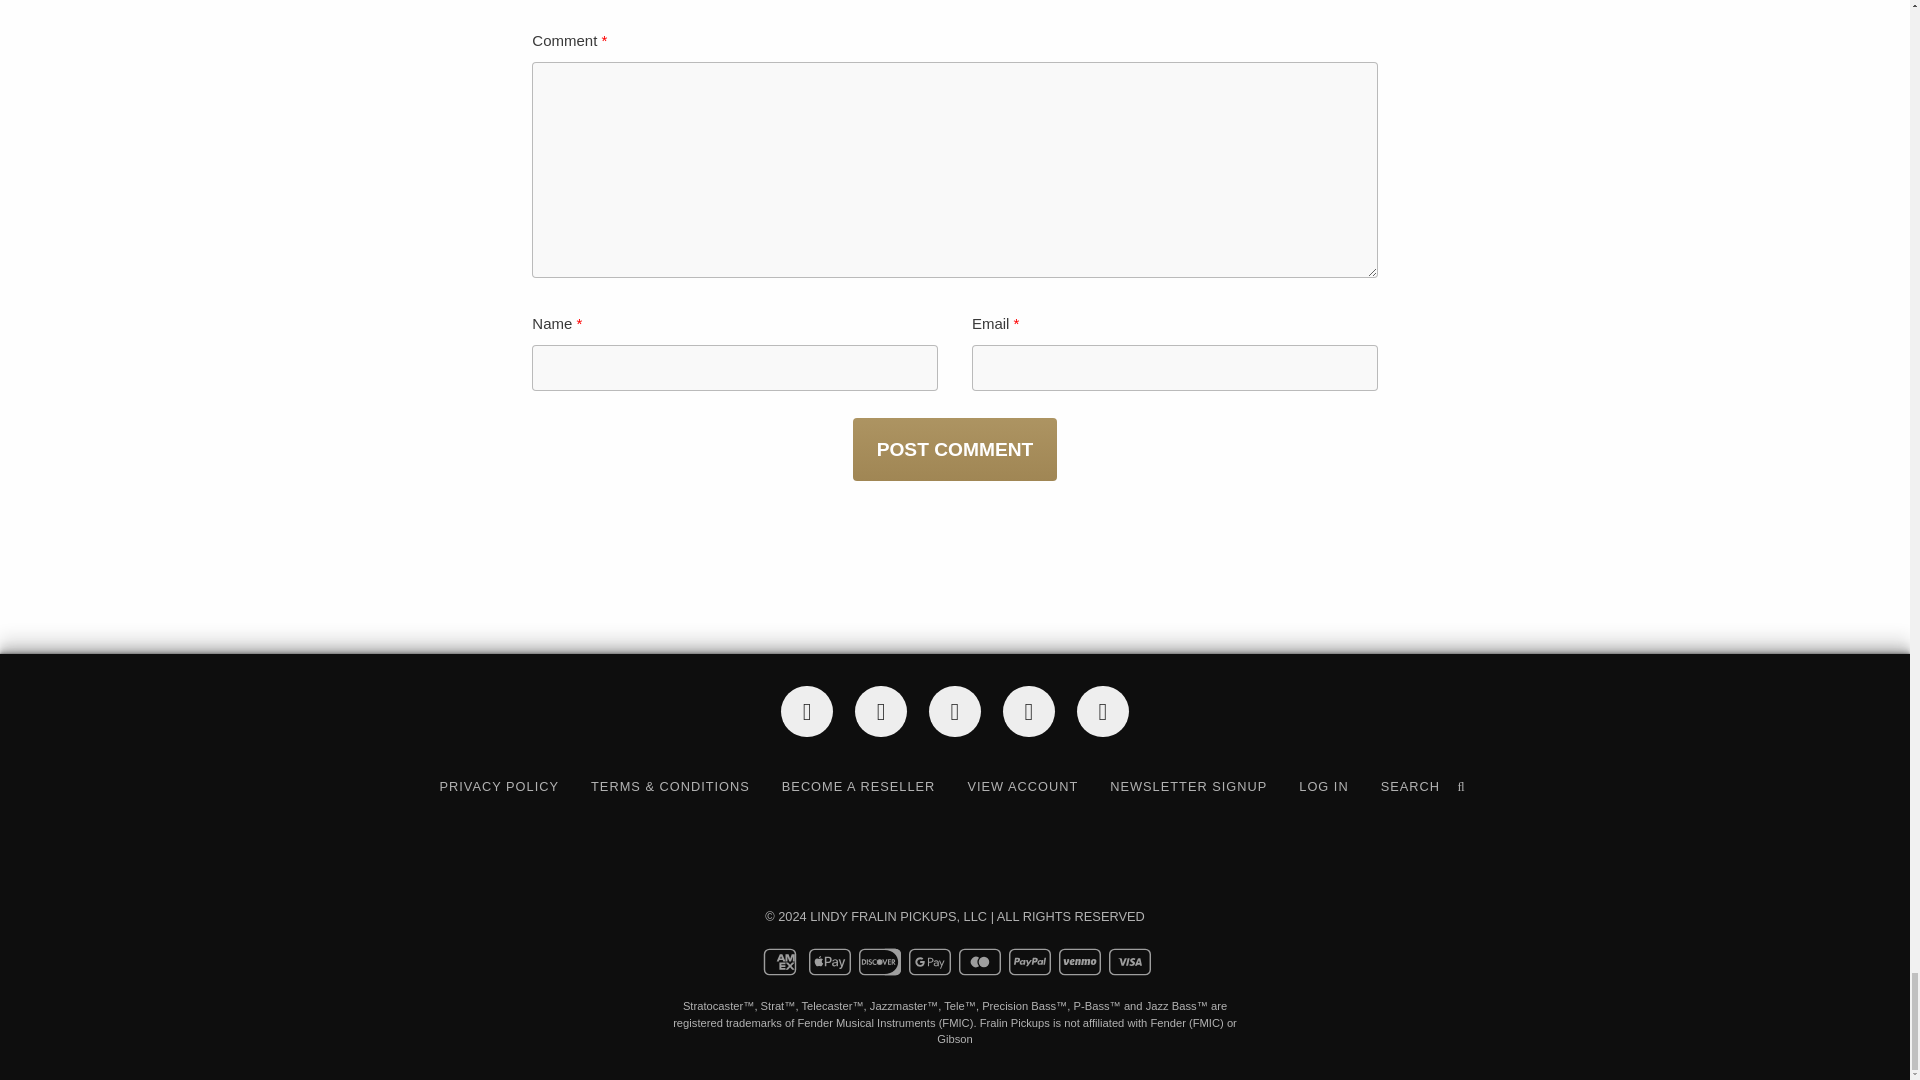 The width and height of the screenshot is (1920, 1080). Describe the element at coordinates (954, 710) in the screenshot. I see `YouTube` at that location.